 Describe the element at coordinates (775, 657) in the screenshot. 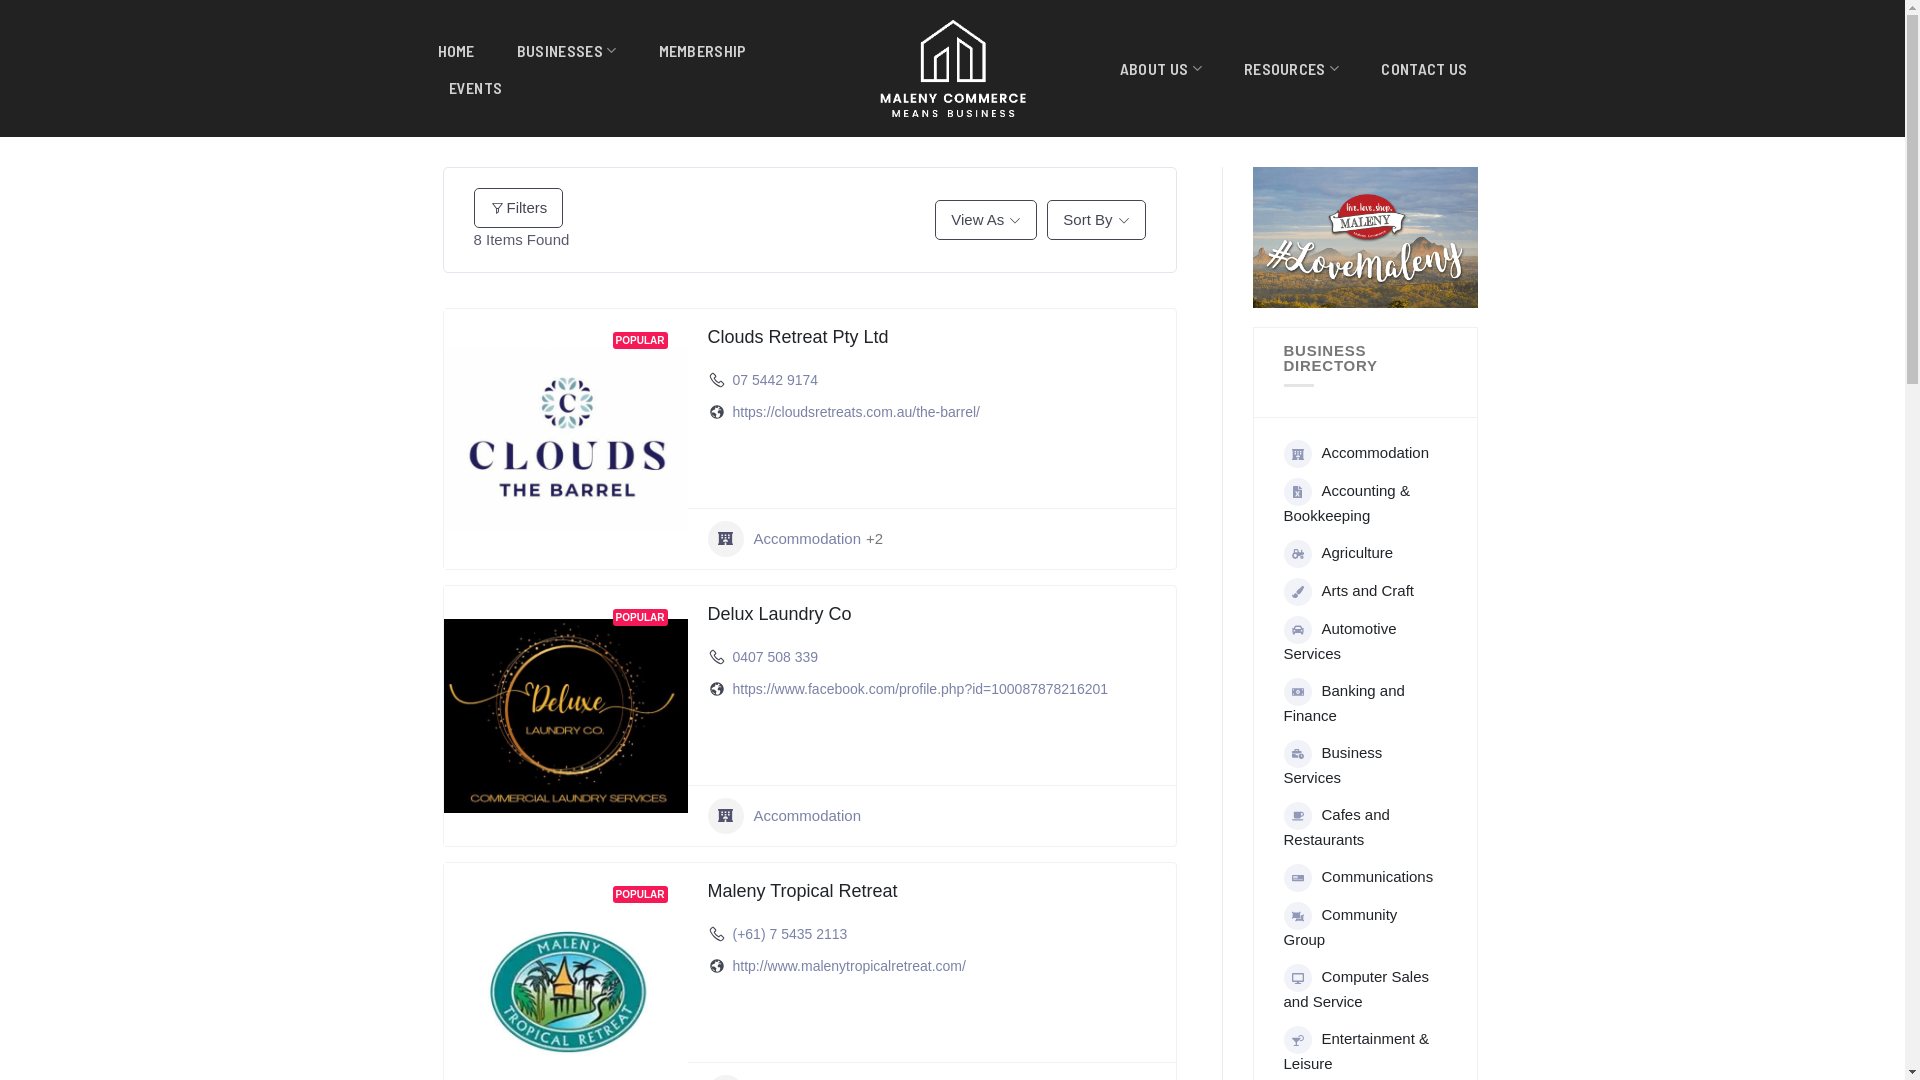

I see `0407 508 339` at that location.